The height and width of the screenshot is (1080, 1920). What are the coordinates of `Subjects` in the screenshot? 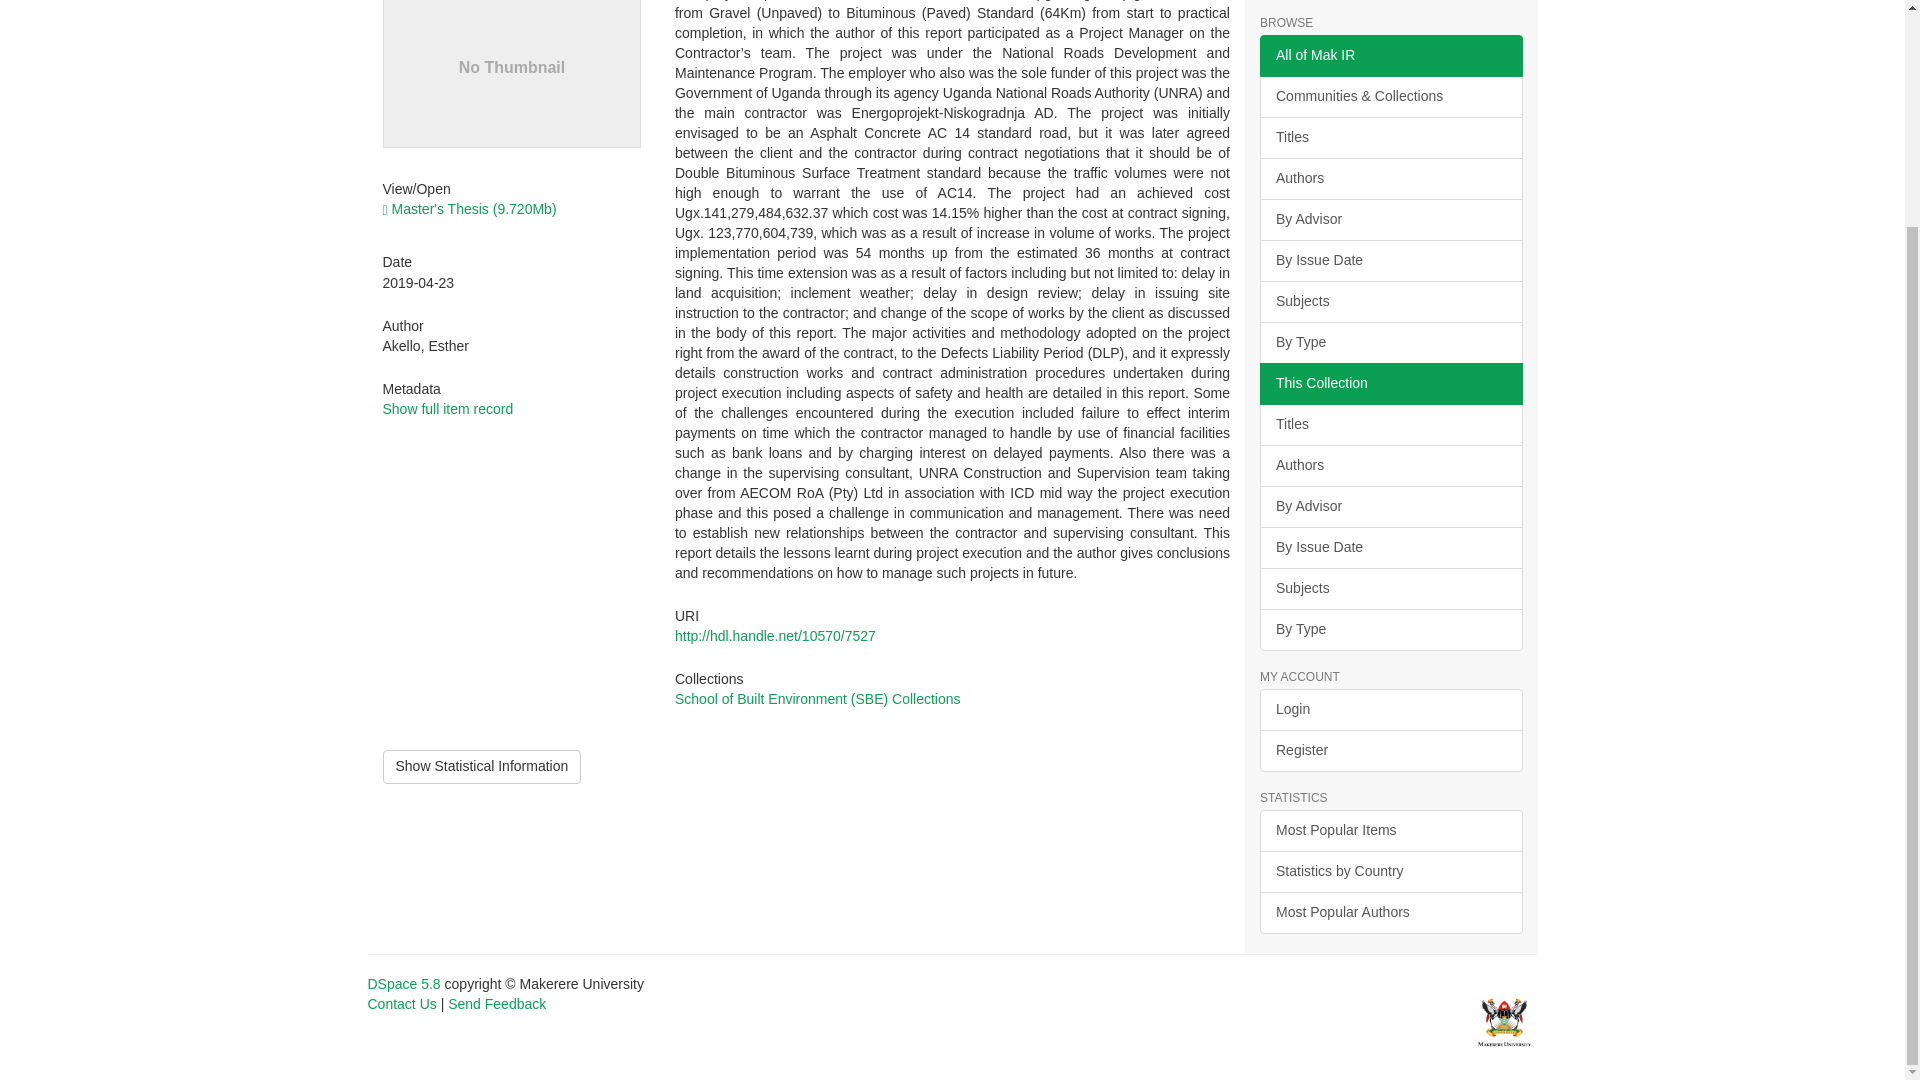 It's located at (1390, 301).